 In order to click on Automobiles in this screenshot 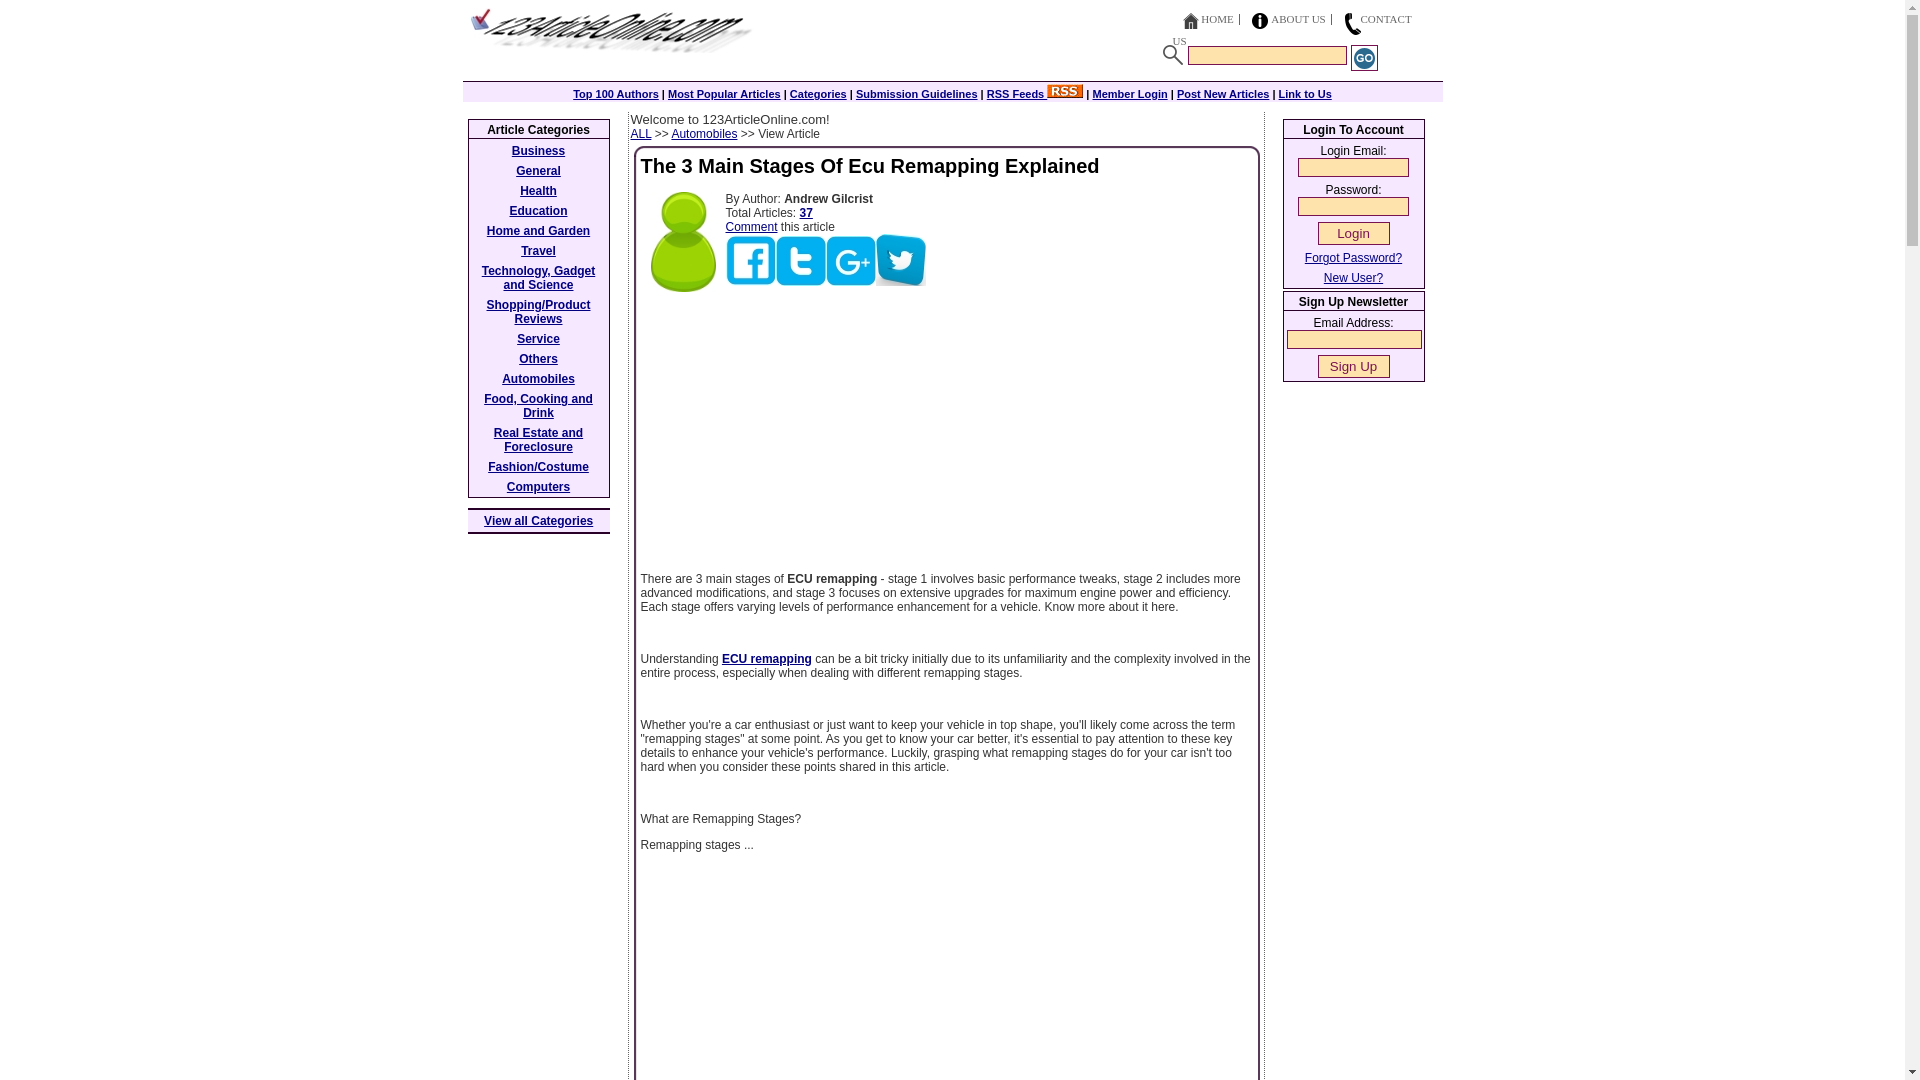, I will do `click(704, 134)`.